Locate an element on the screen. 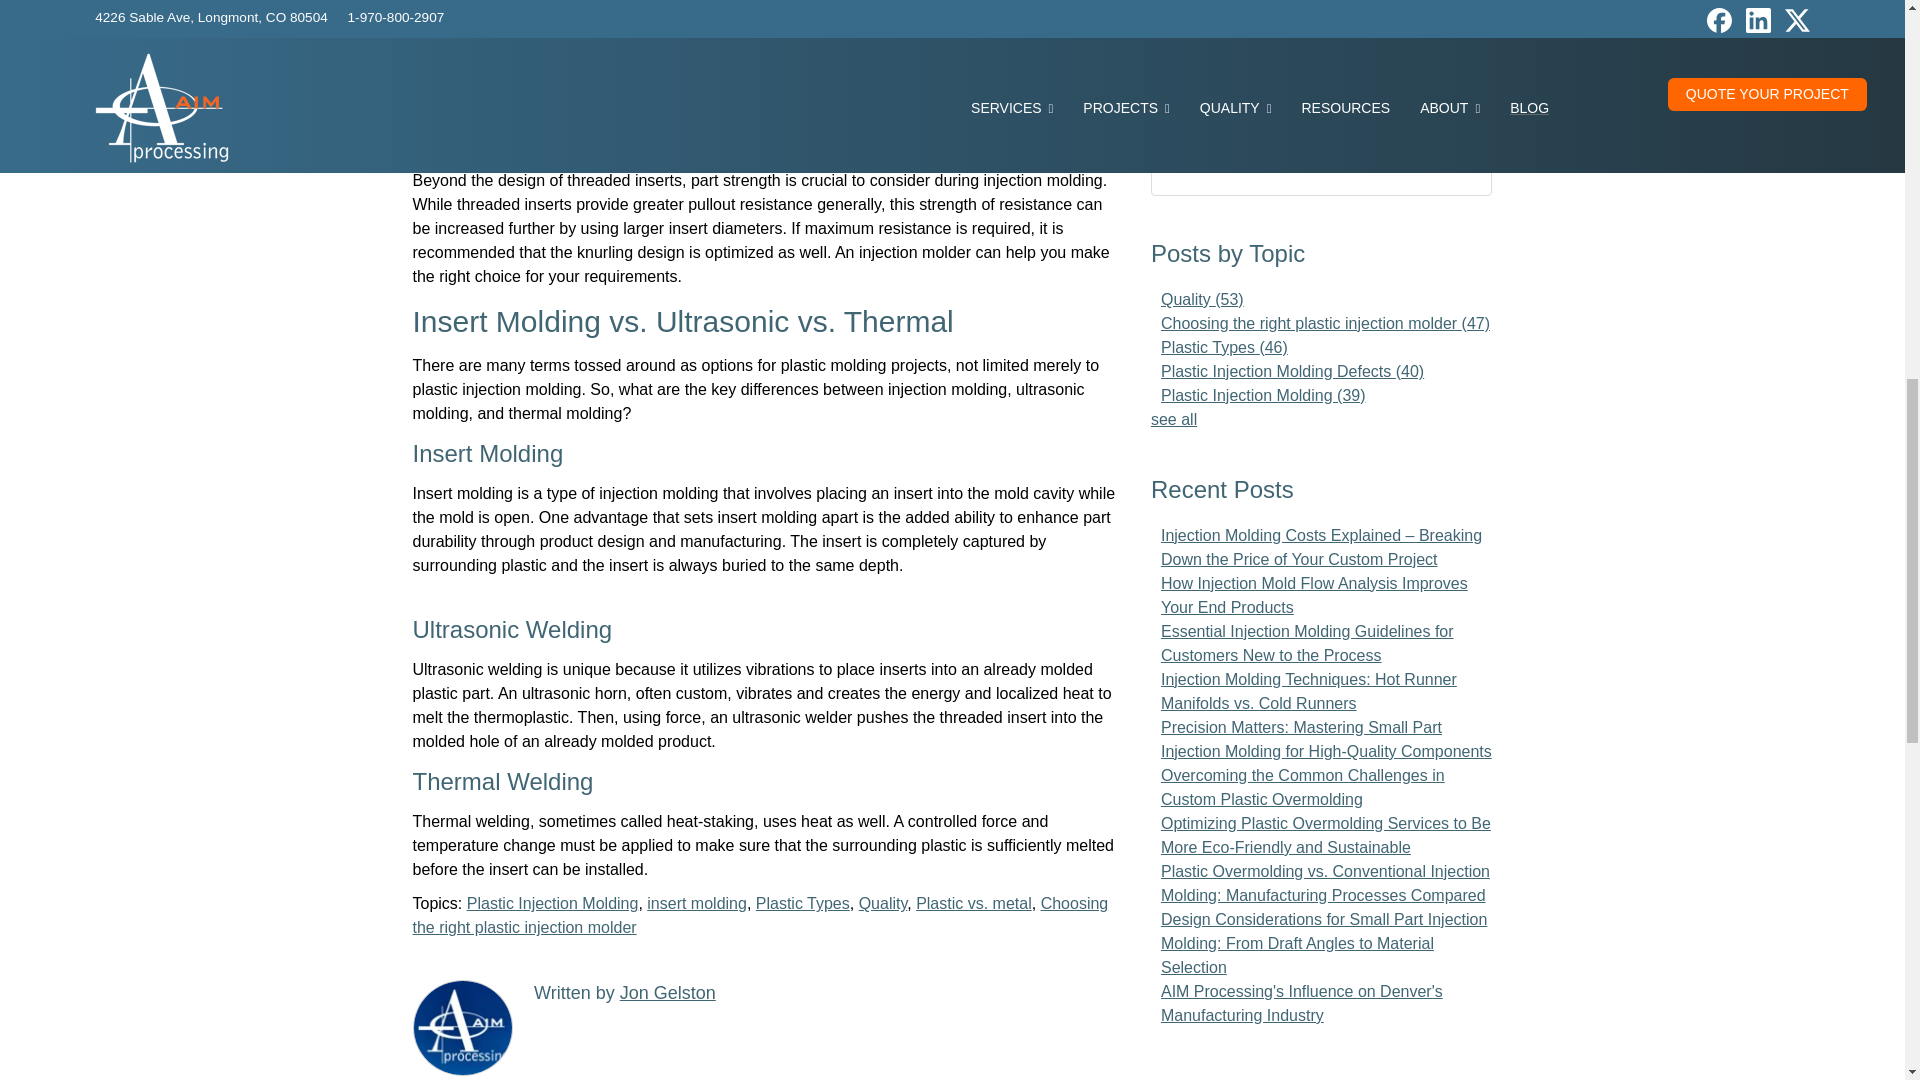  Plastic Types is located at coordinates (803, 903).